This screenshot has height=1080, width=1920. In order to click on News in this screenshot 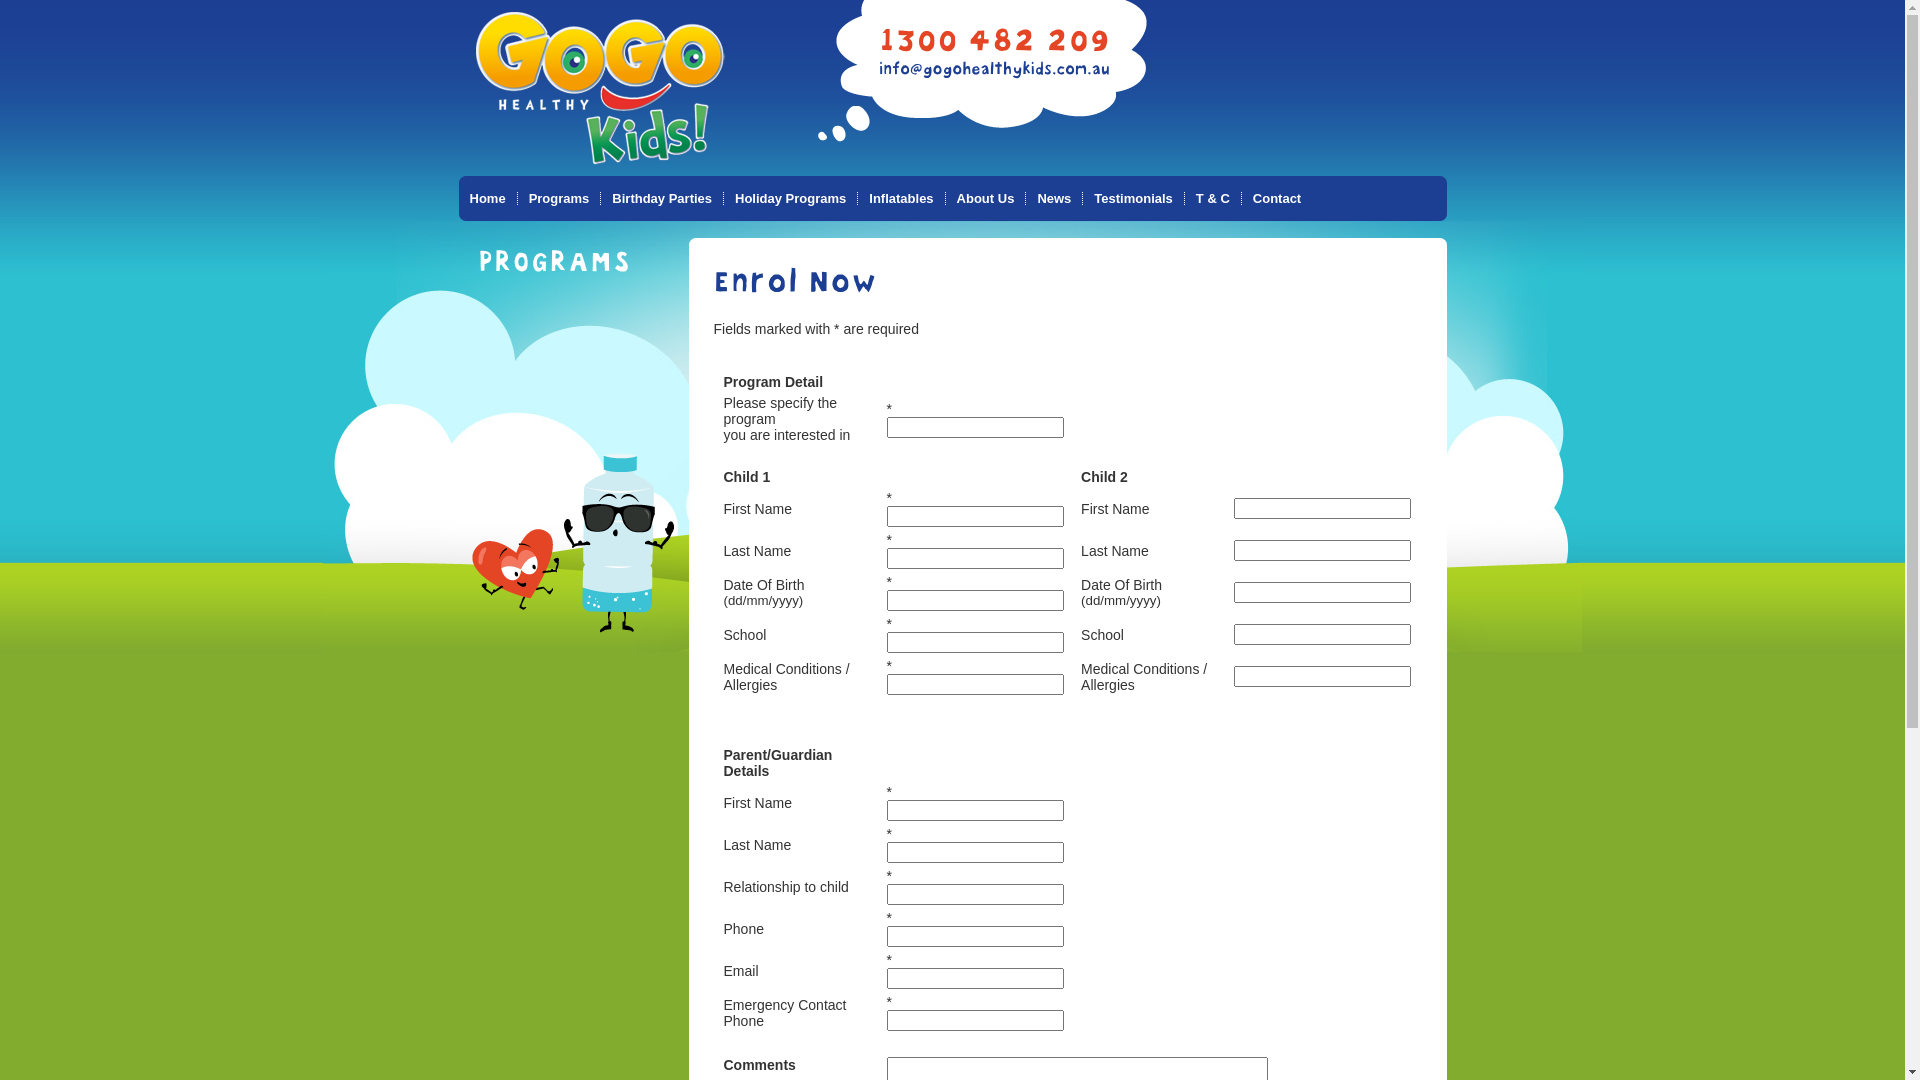, I will do `click(1054, 198)`.